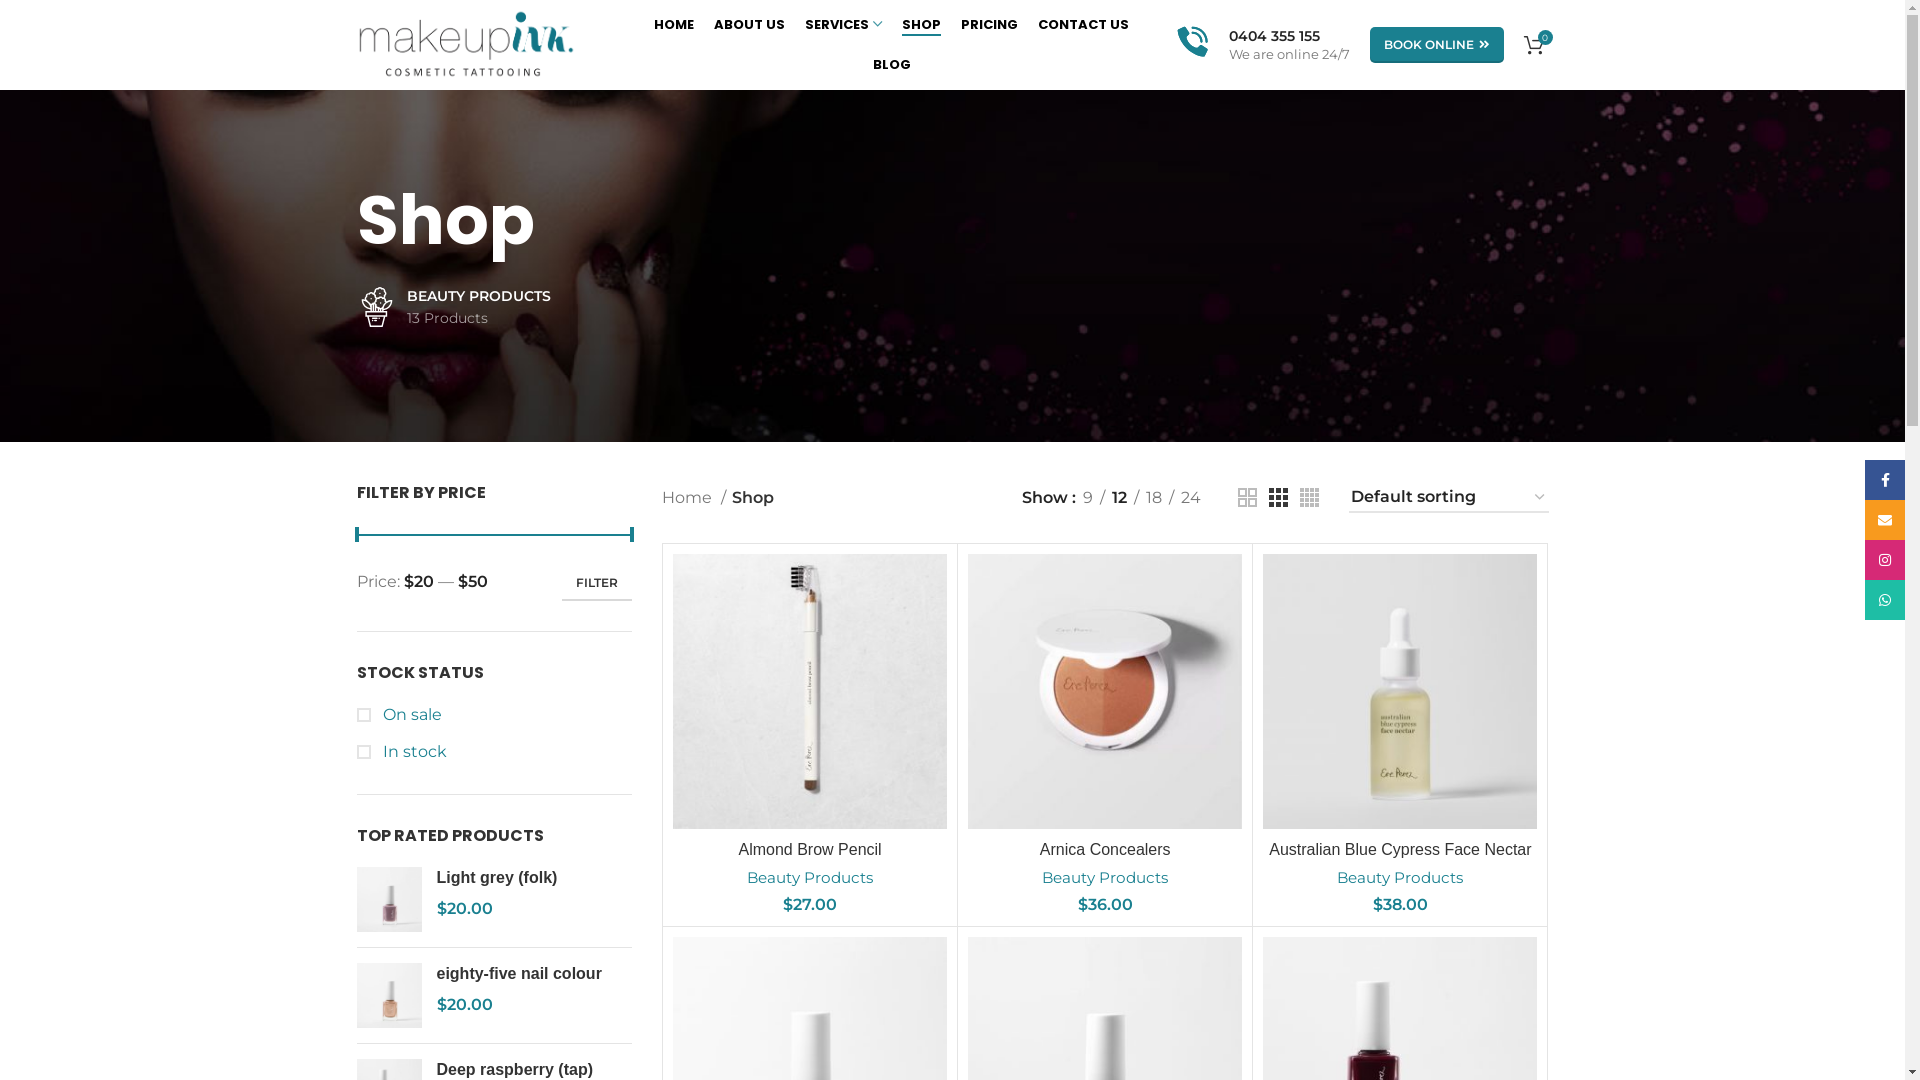 This screenshot has width=1920, height=1080. I want to click on PRICING, so click(990, 25).